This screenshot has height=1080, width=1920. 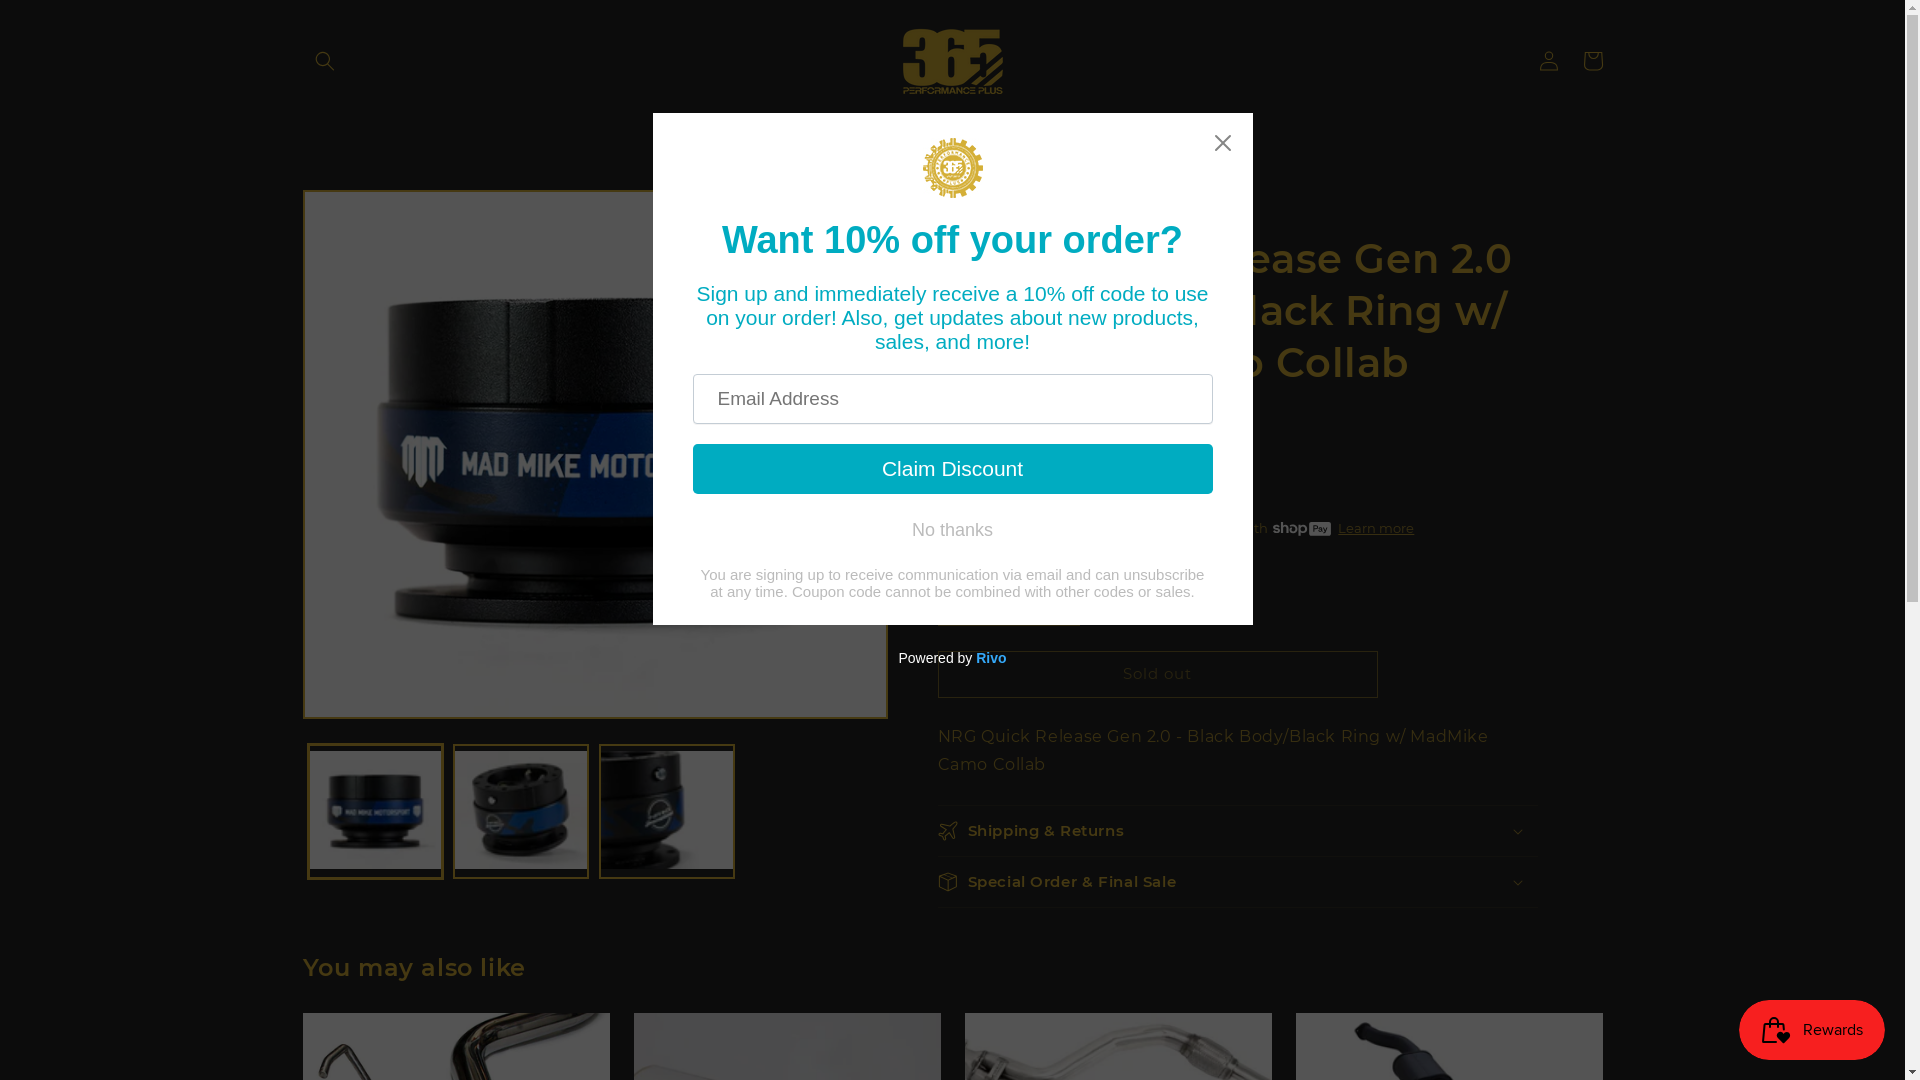 I want to click on Cart, so click(x=1592, y=60).